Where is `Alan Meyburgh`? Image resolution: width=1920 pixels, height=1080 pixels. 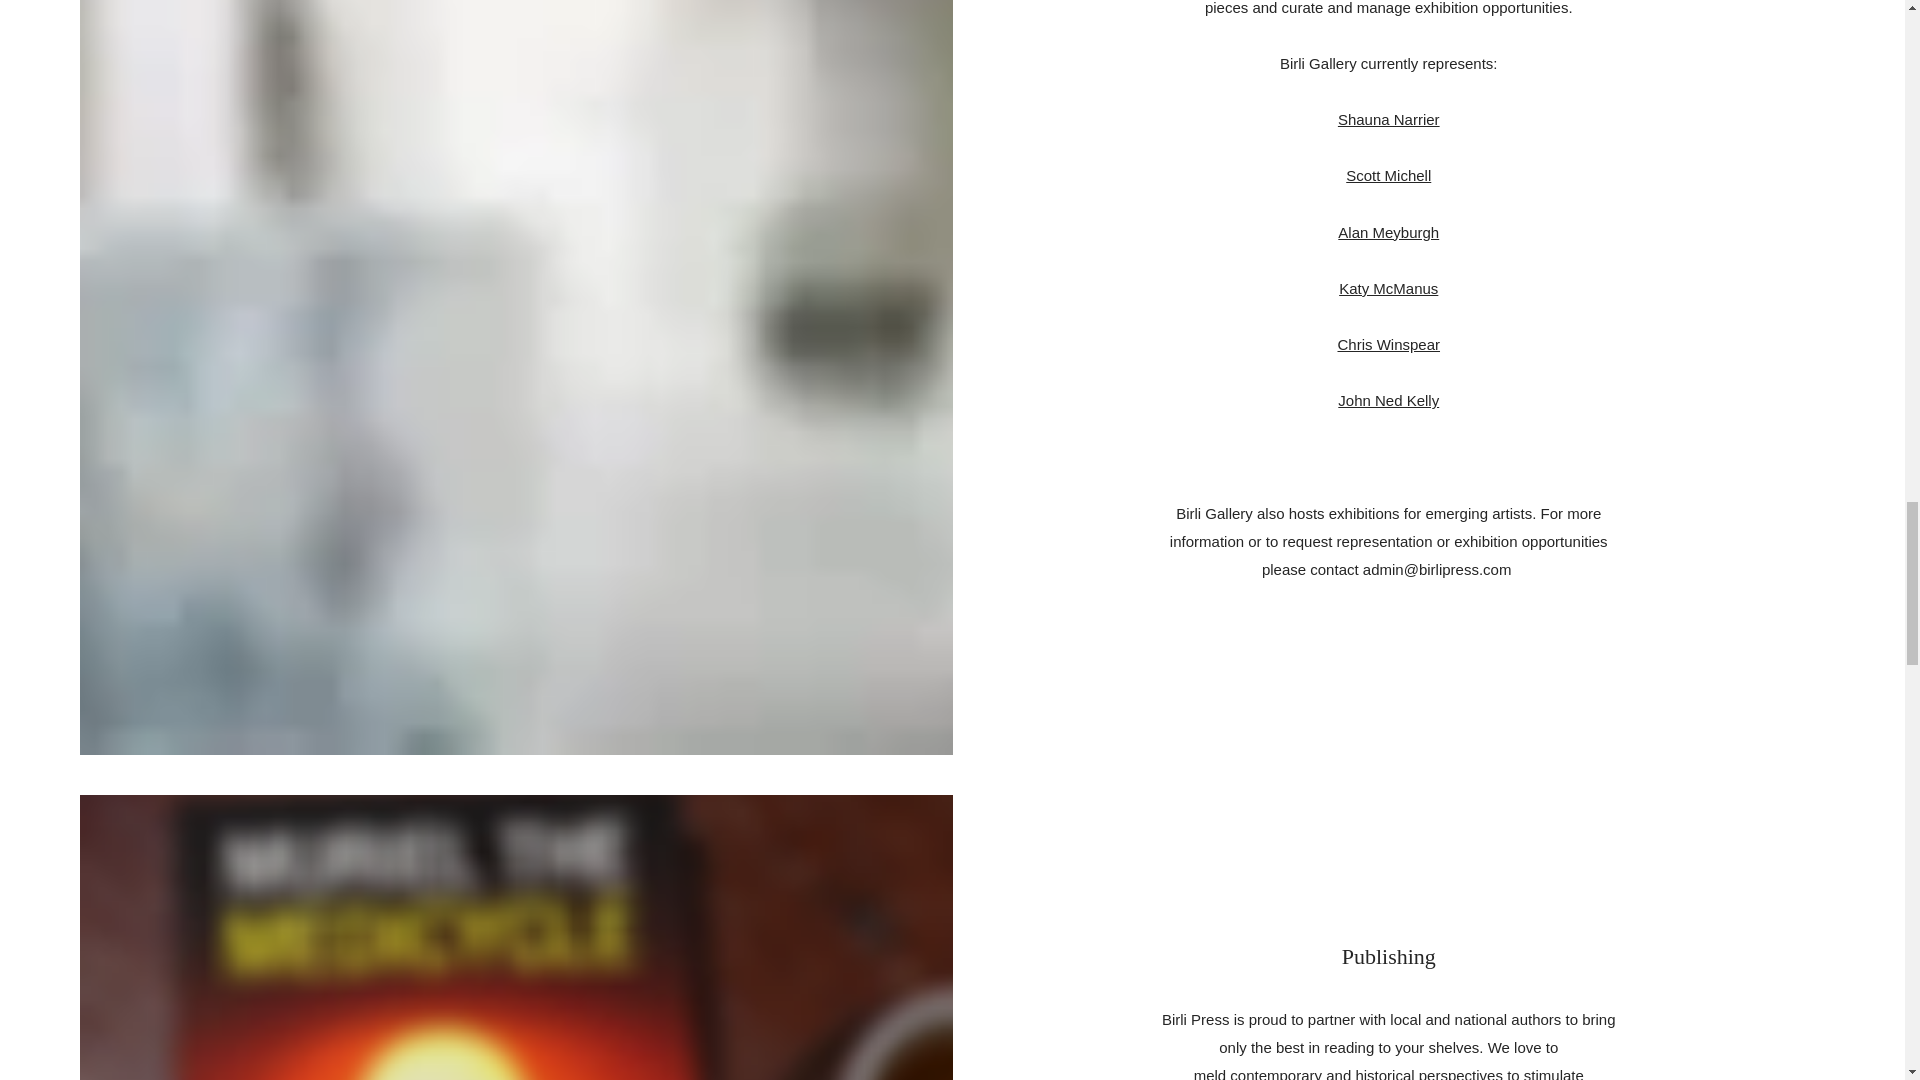
Alan Meyburgh is located at coordinates (1388, 232).